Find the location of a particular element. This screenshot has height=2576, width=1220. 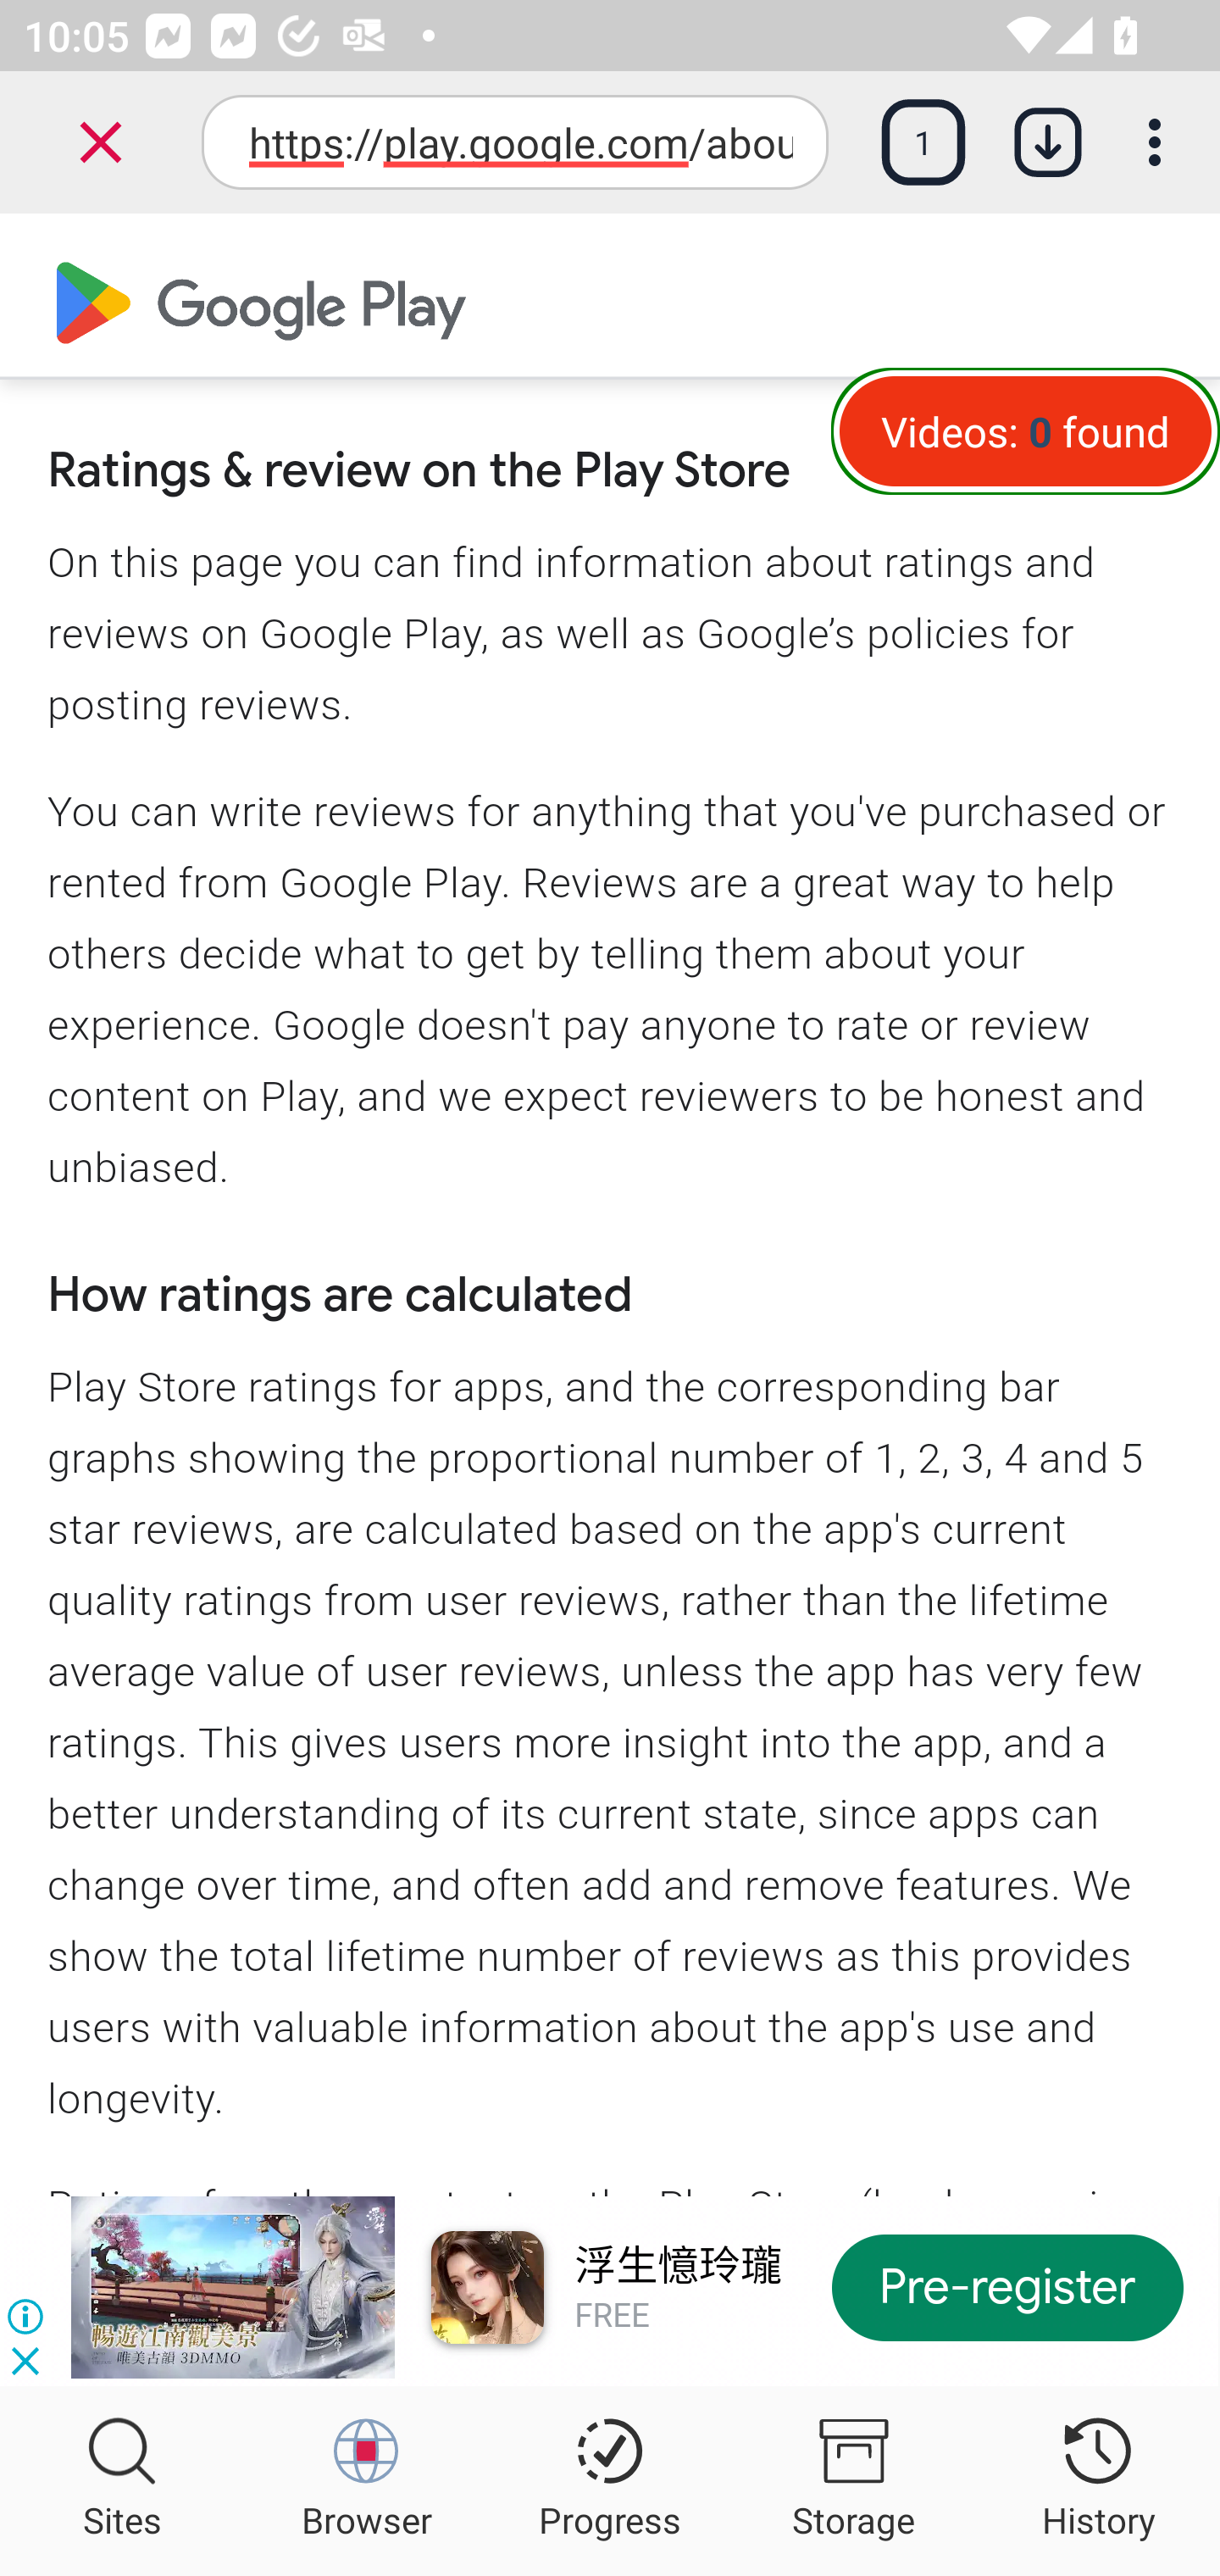

1 is located at coordinates (923, 142).